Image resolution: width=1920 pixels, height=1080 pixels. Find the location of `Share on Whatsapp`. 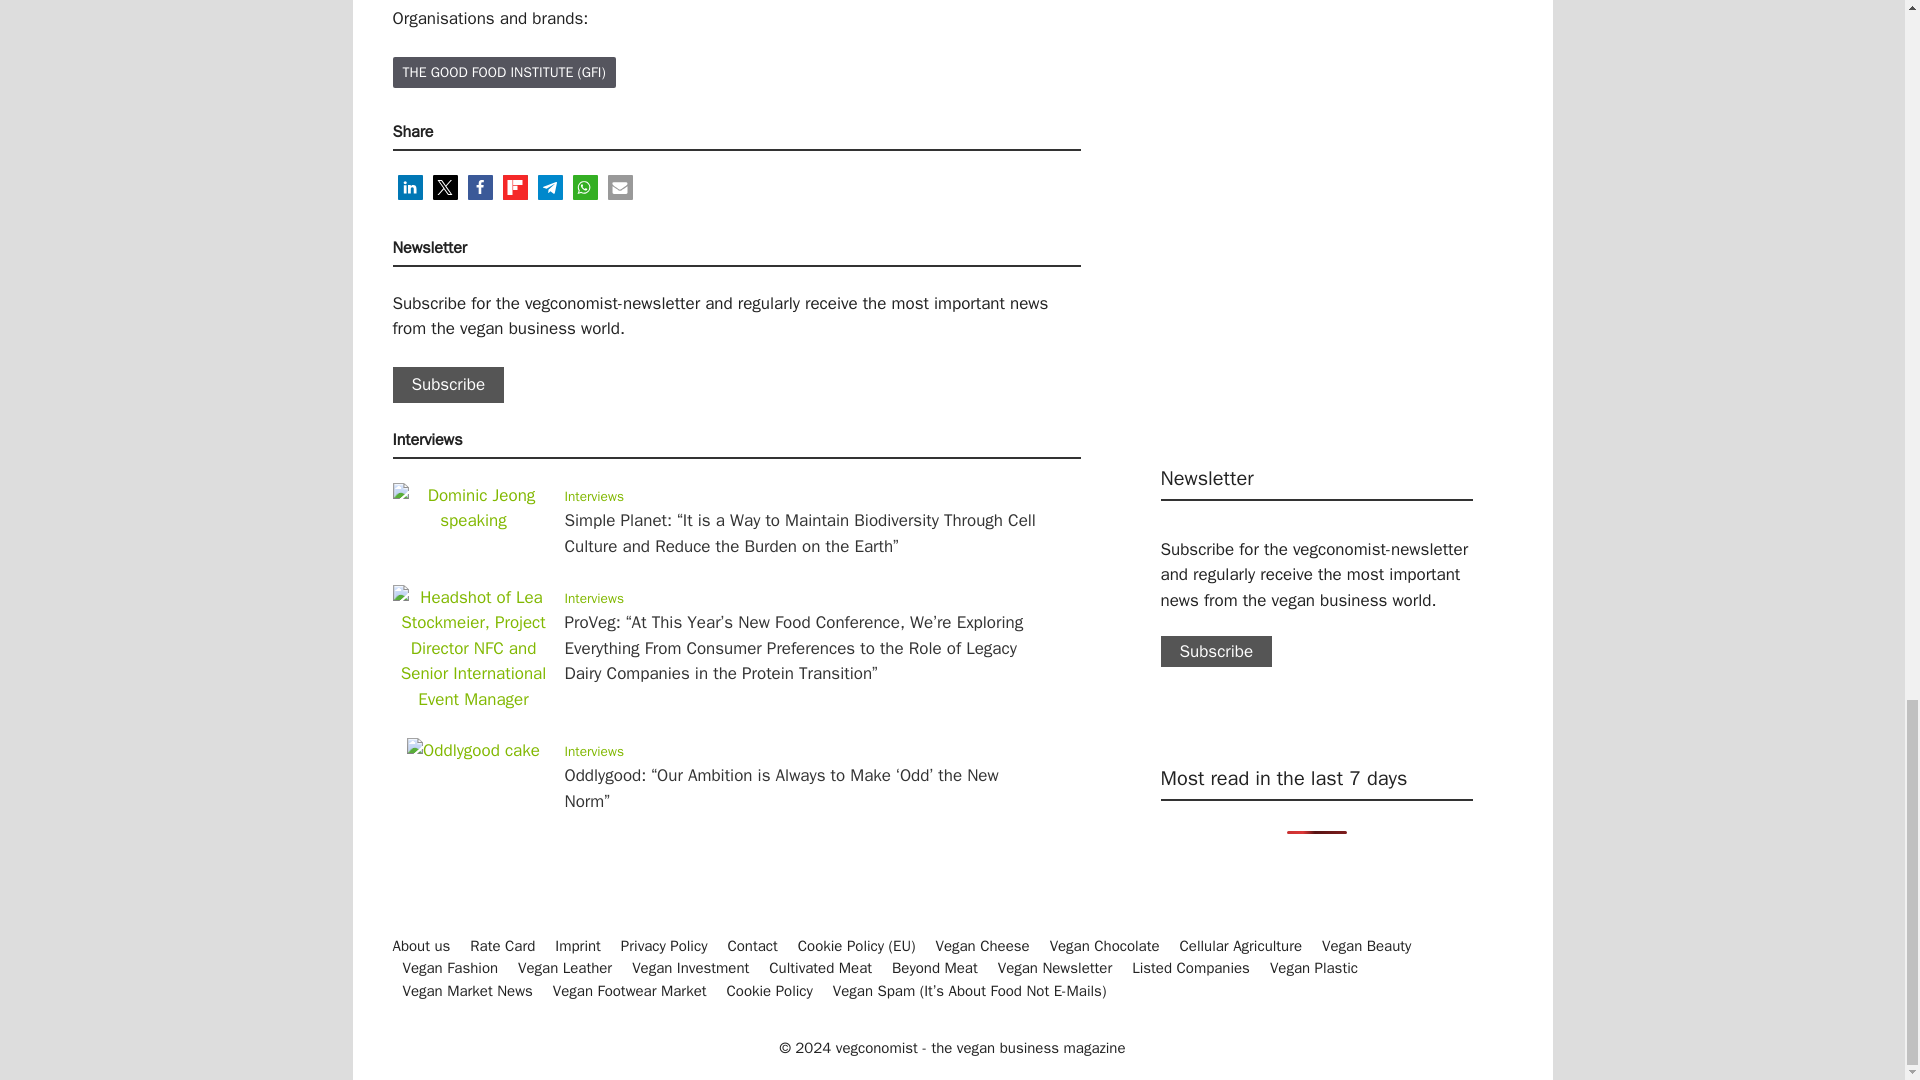

Share on Whatsapp is located at coordinates (584, 186).